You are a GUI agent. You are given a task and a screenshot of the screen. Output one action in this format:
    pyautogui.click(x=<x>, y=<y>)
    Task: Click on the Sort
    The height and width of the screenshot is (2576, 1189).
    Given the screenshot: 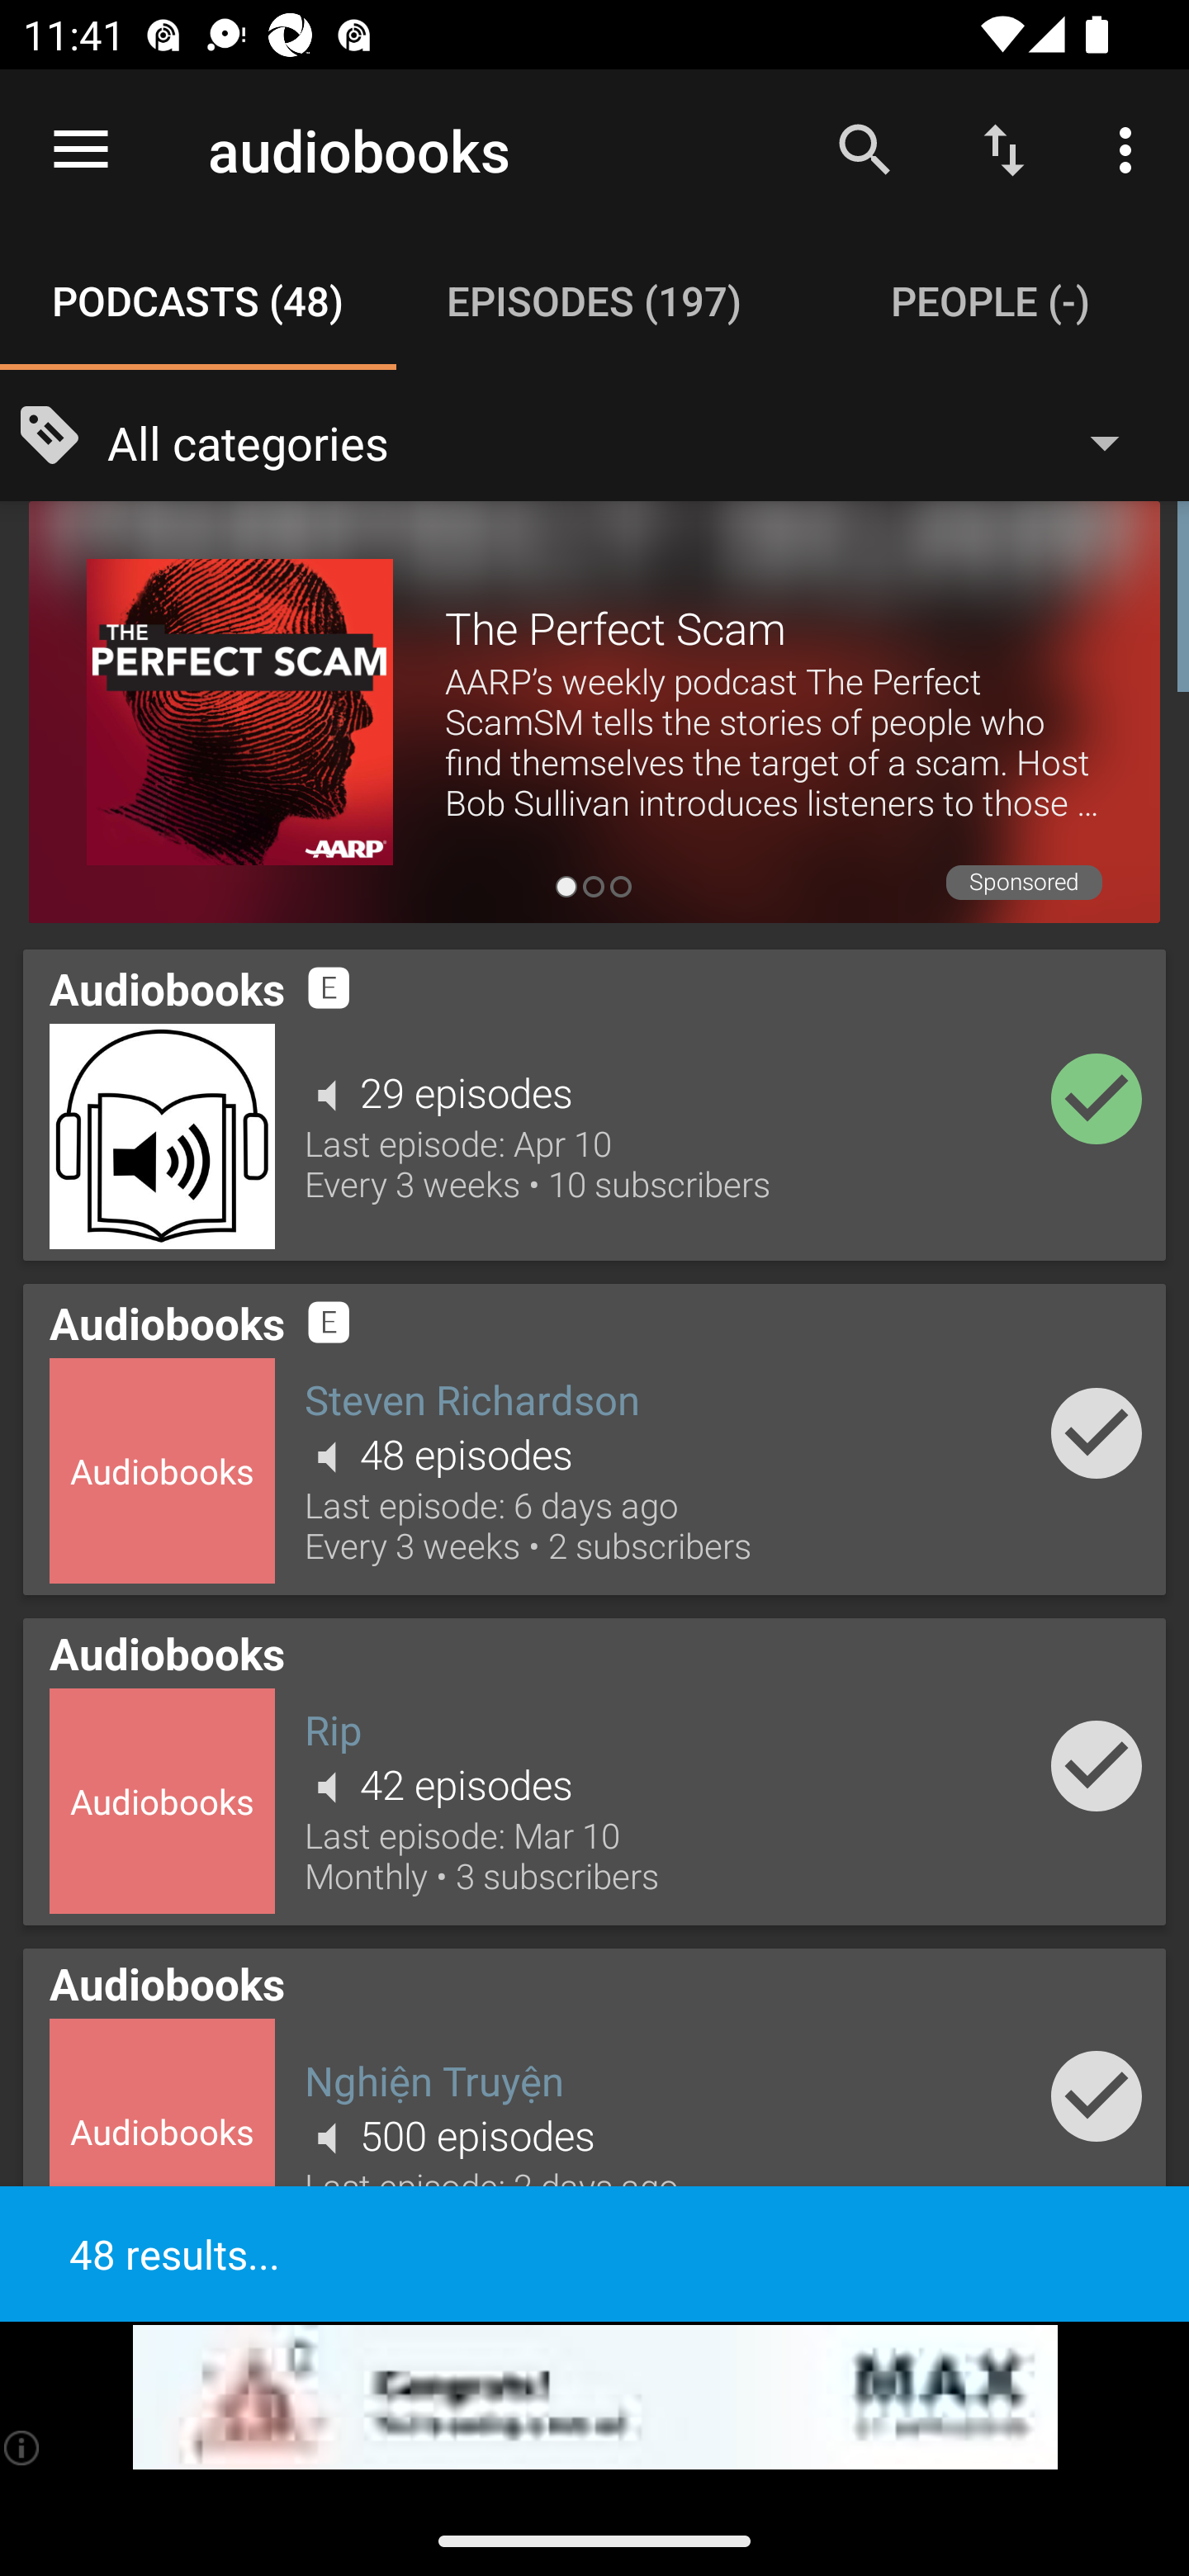 What is the action you would take?
    pyautogui.click(x=1004, y=149)
    